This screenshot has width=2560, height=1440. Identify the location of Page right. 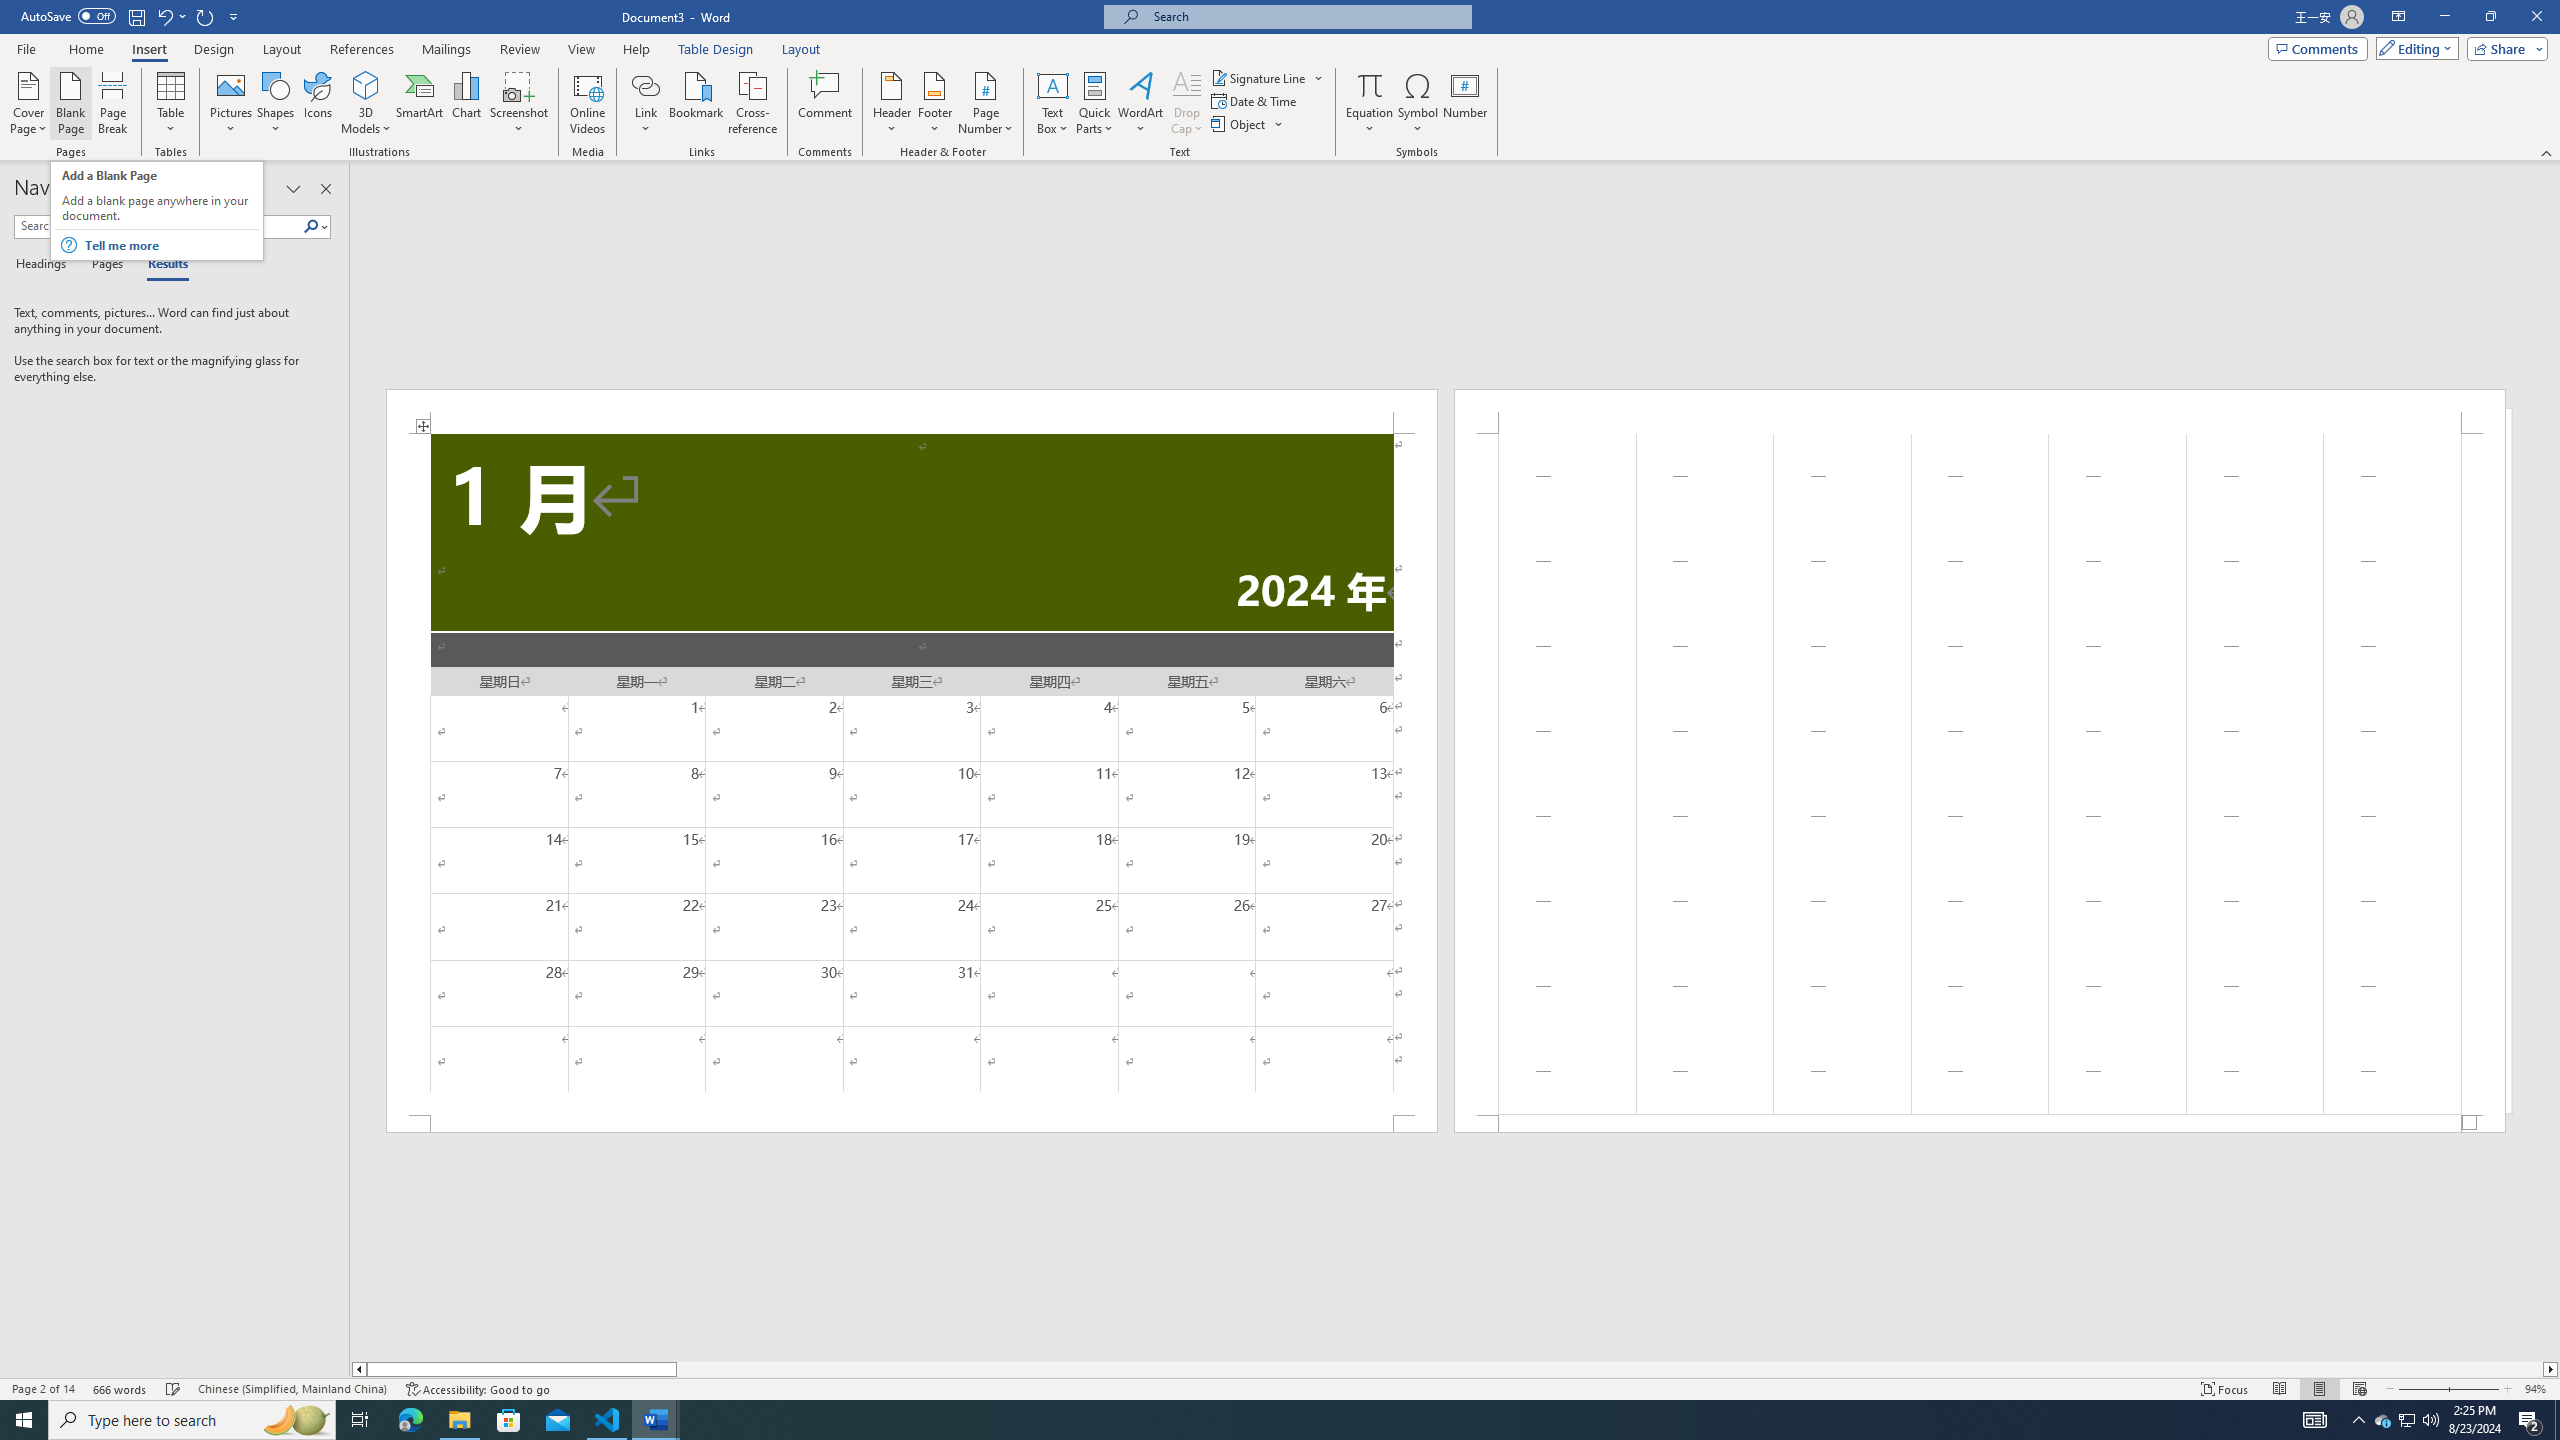
(1608, 1369).